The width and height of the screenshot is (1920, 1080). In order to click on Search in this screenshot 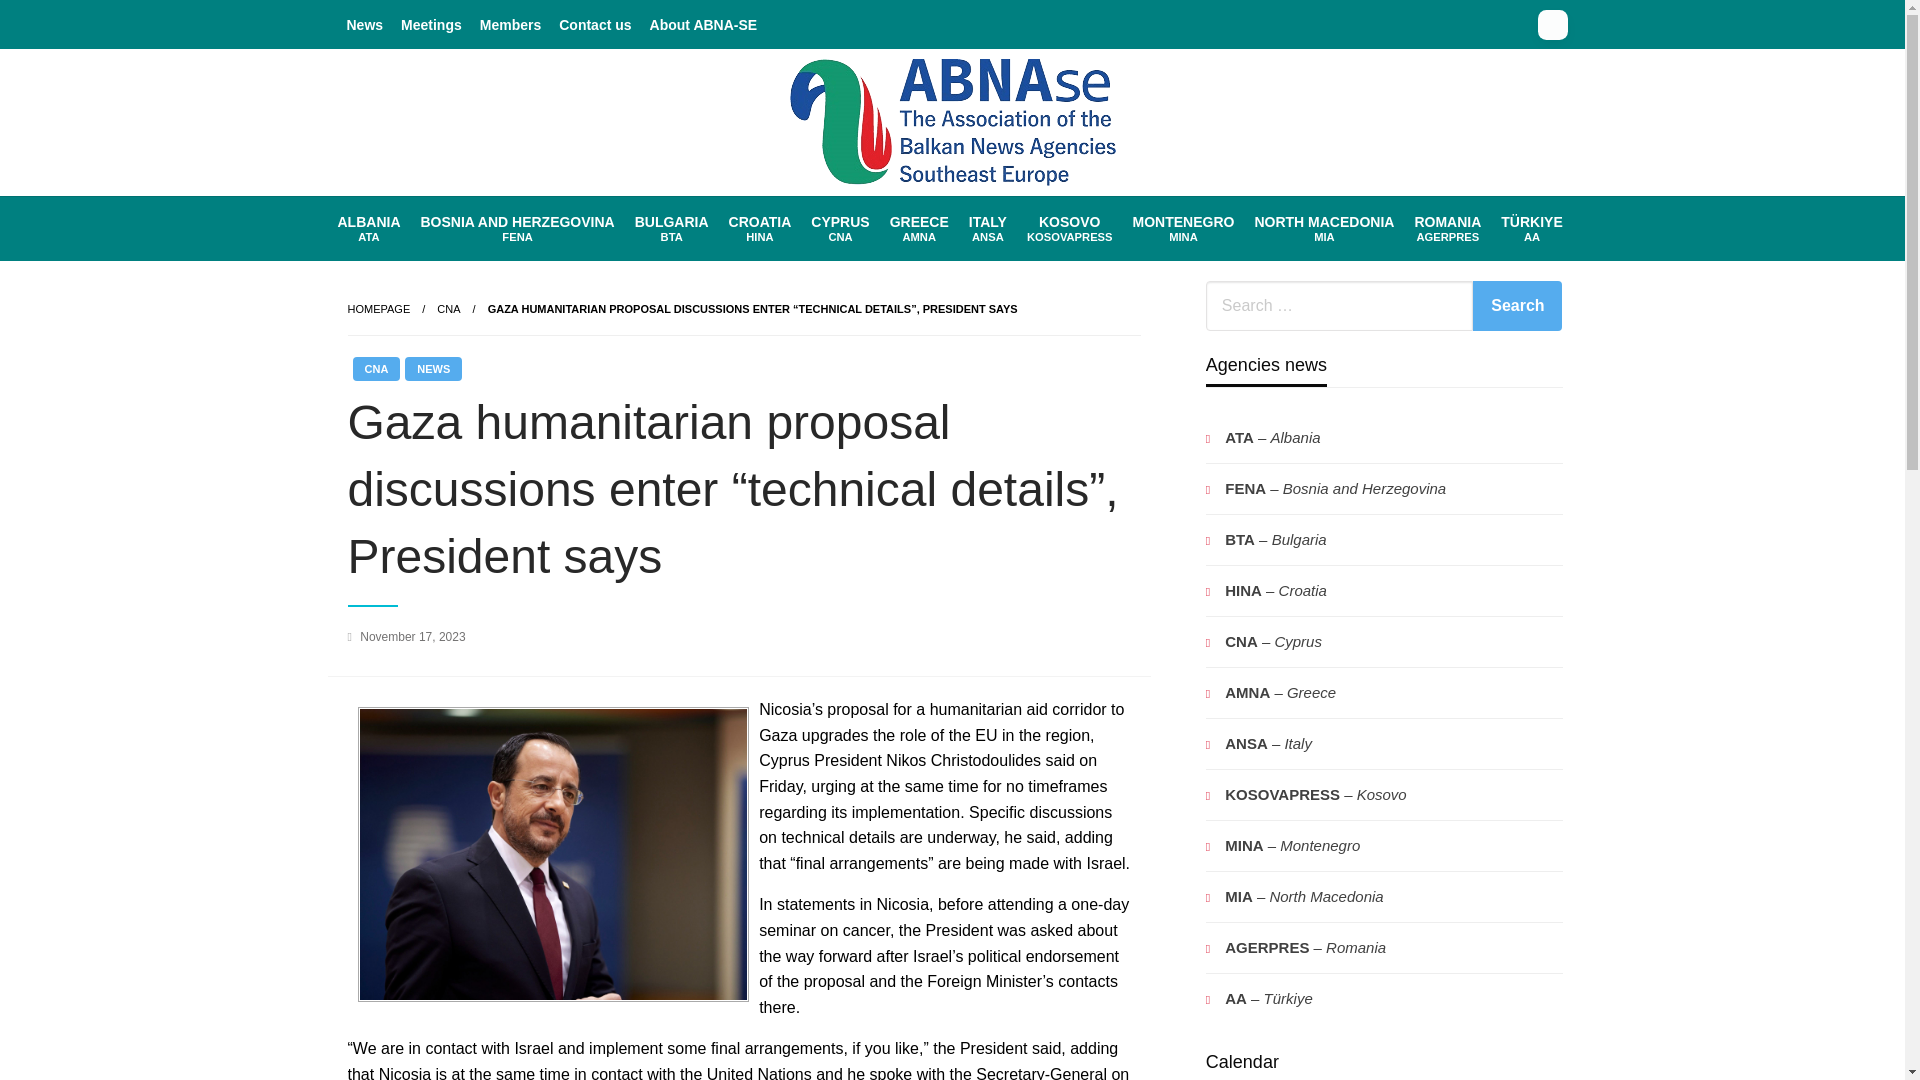, I will do `click(1184, 228)`.